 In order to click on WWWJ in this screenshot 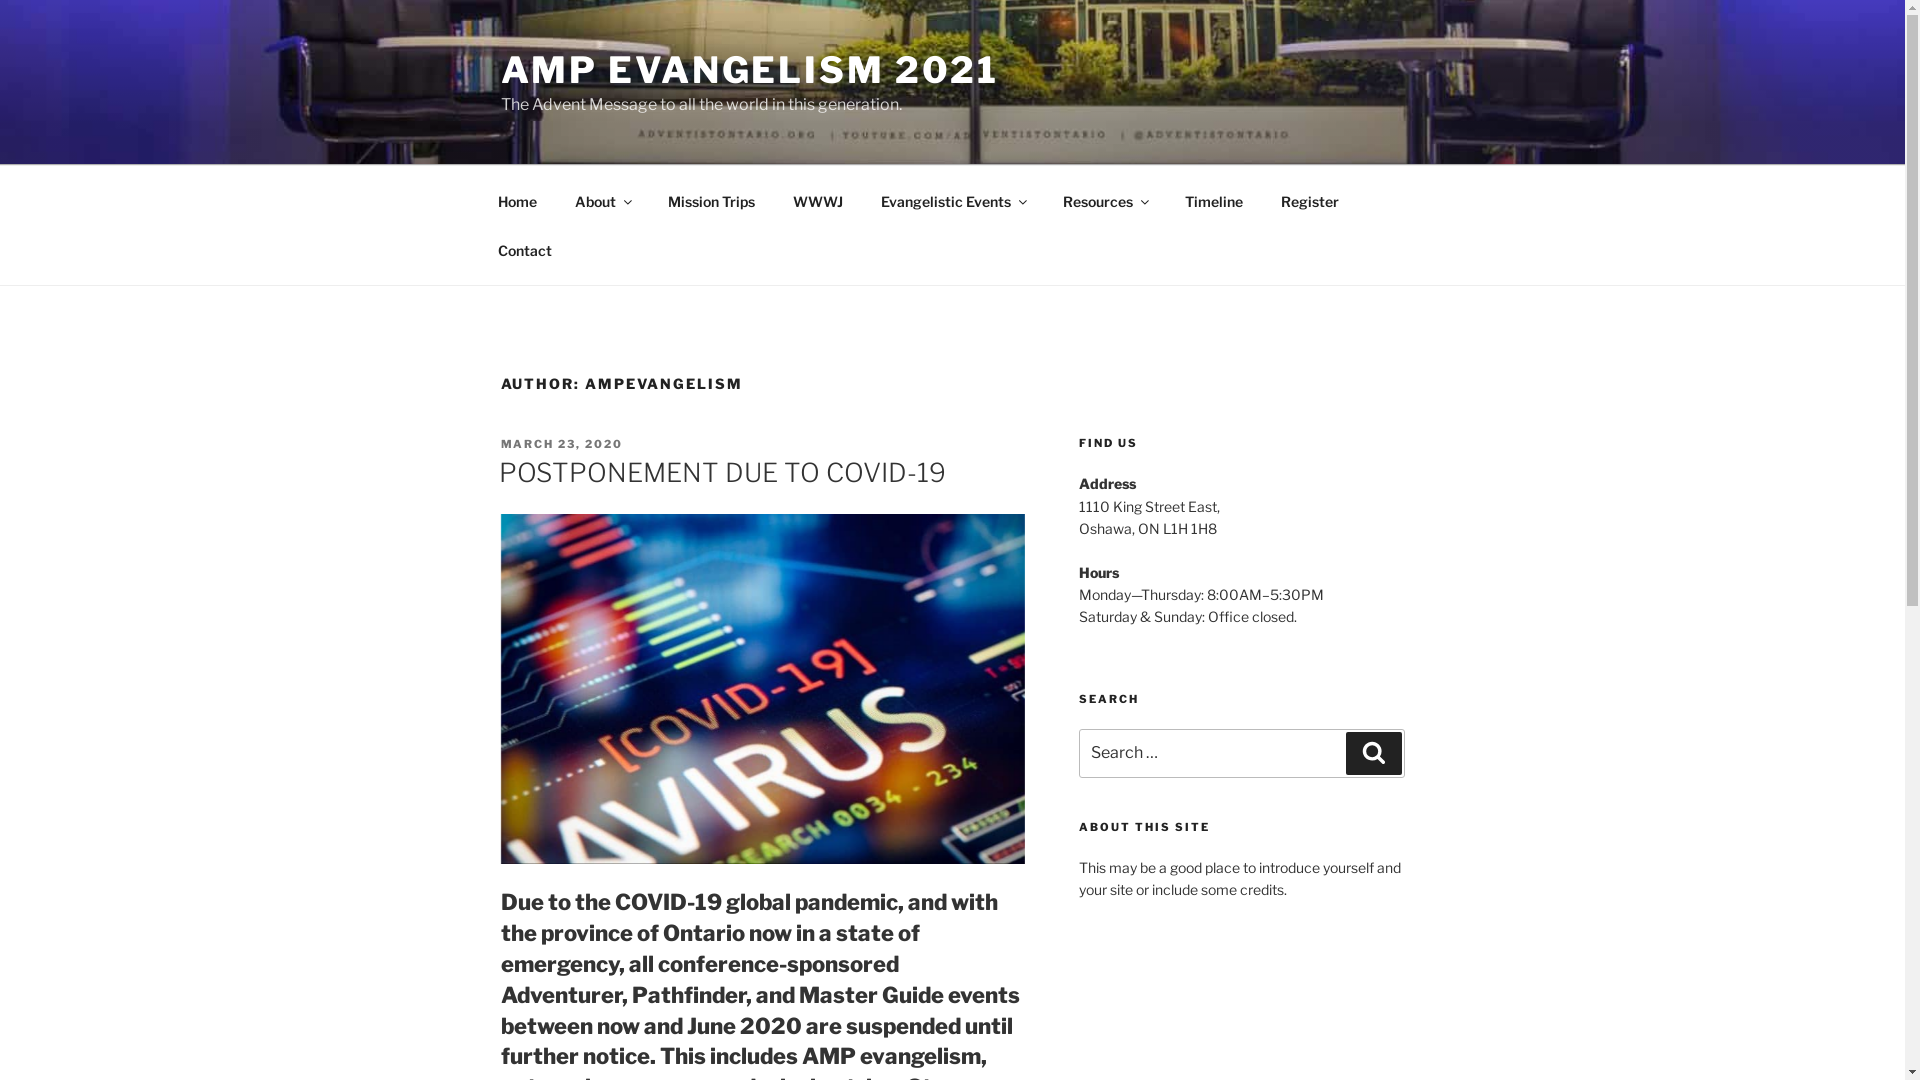, I will do `click(818, 200)`.